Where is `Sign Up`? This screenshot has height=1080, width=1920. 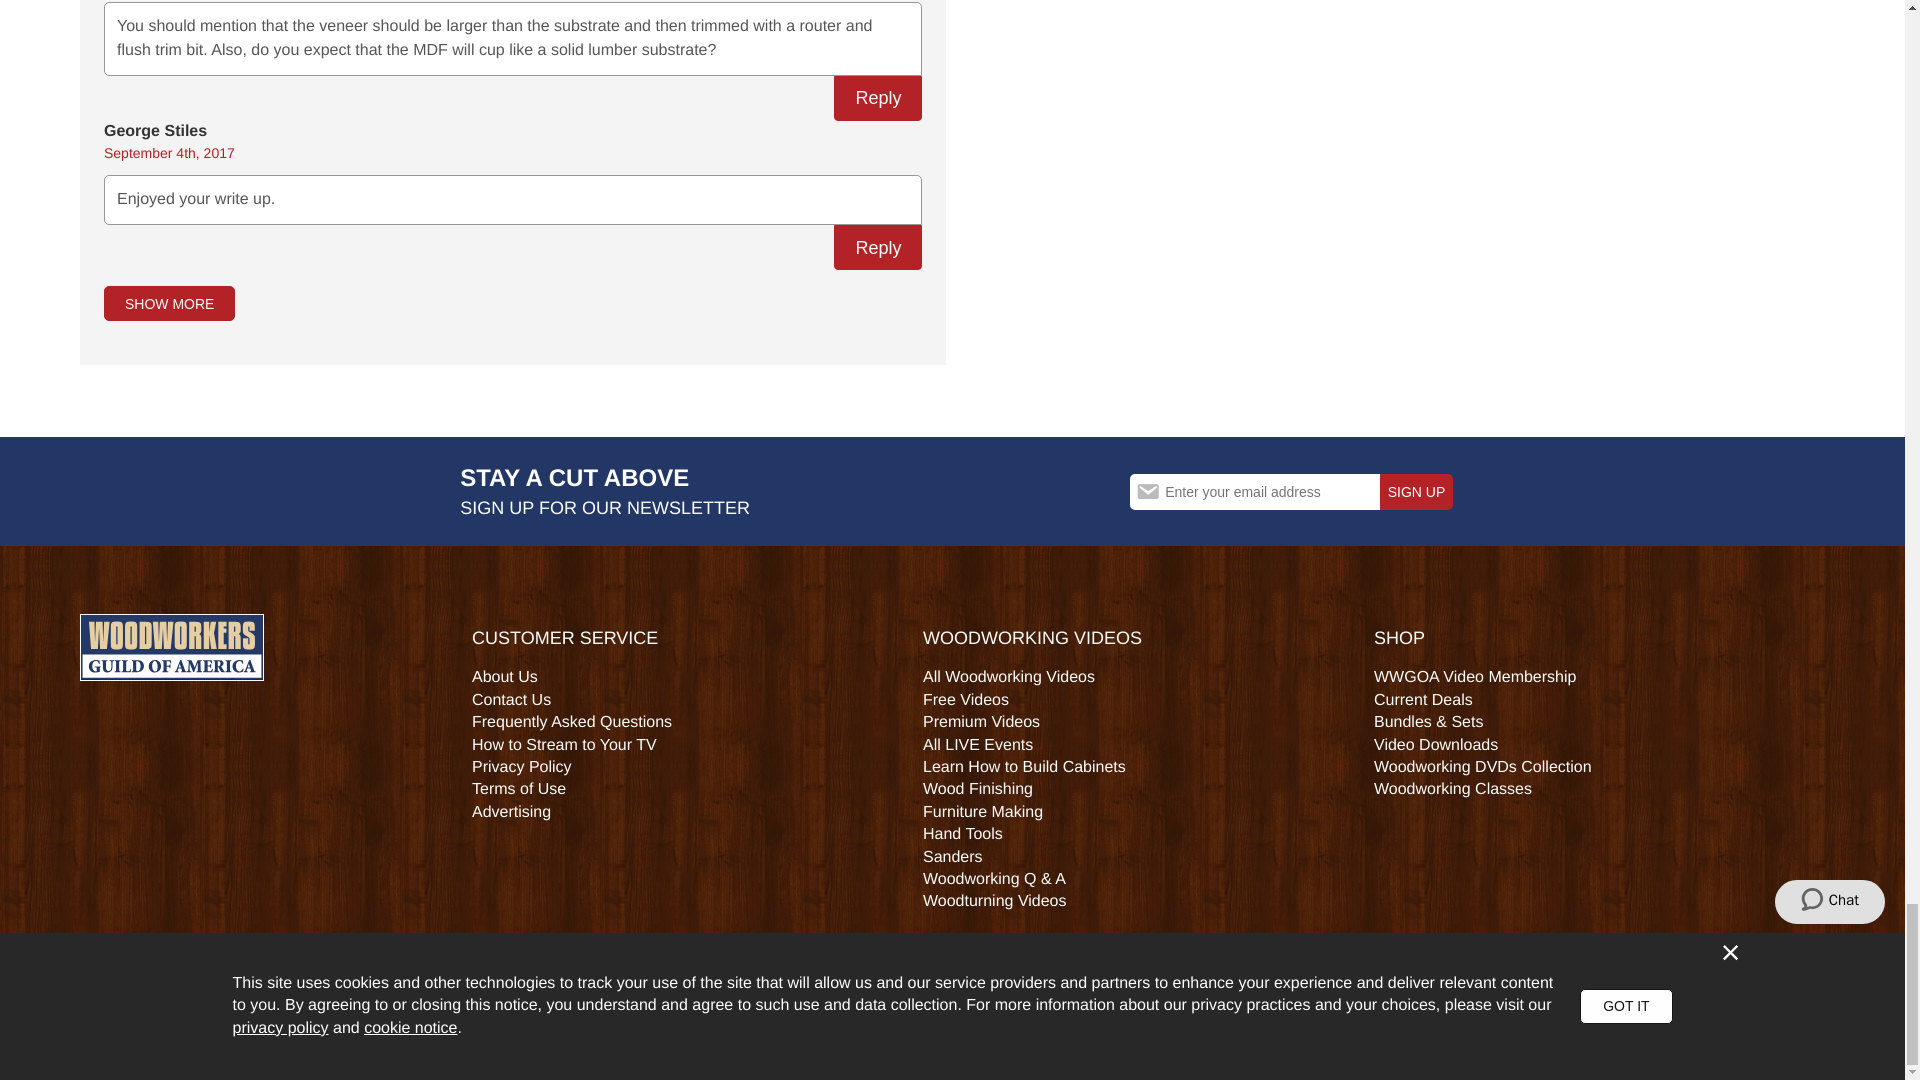 Sign Up is located at coordinates (1416, 492).